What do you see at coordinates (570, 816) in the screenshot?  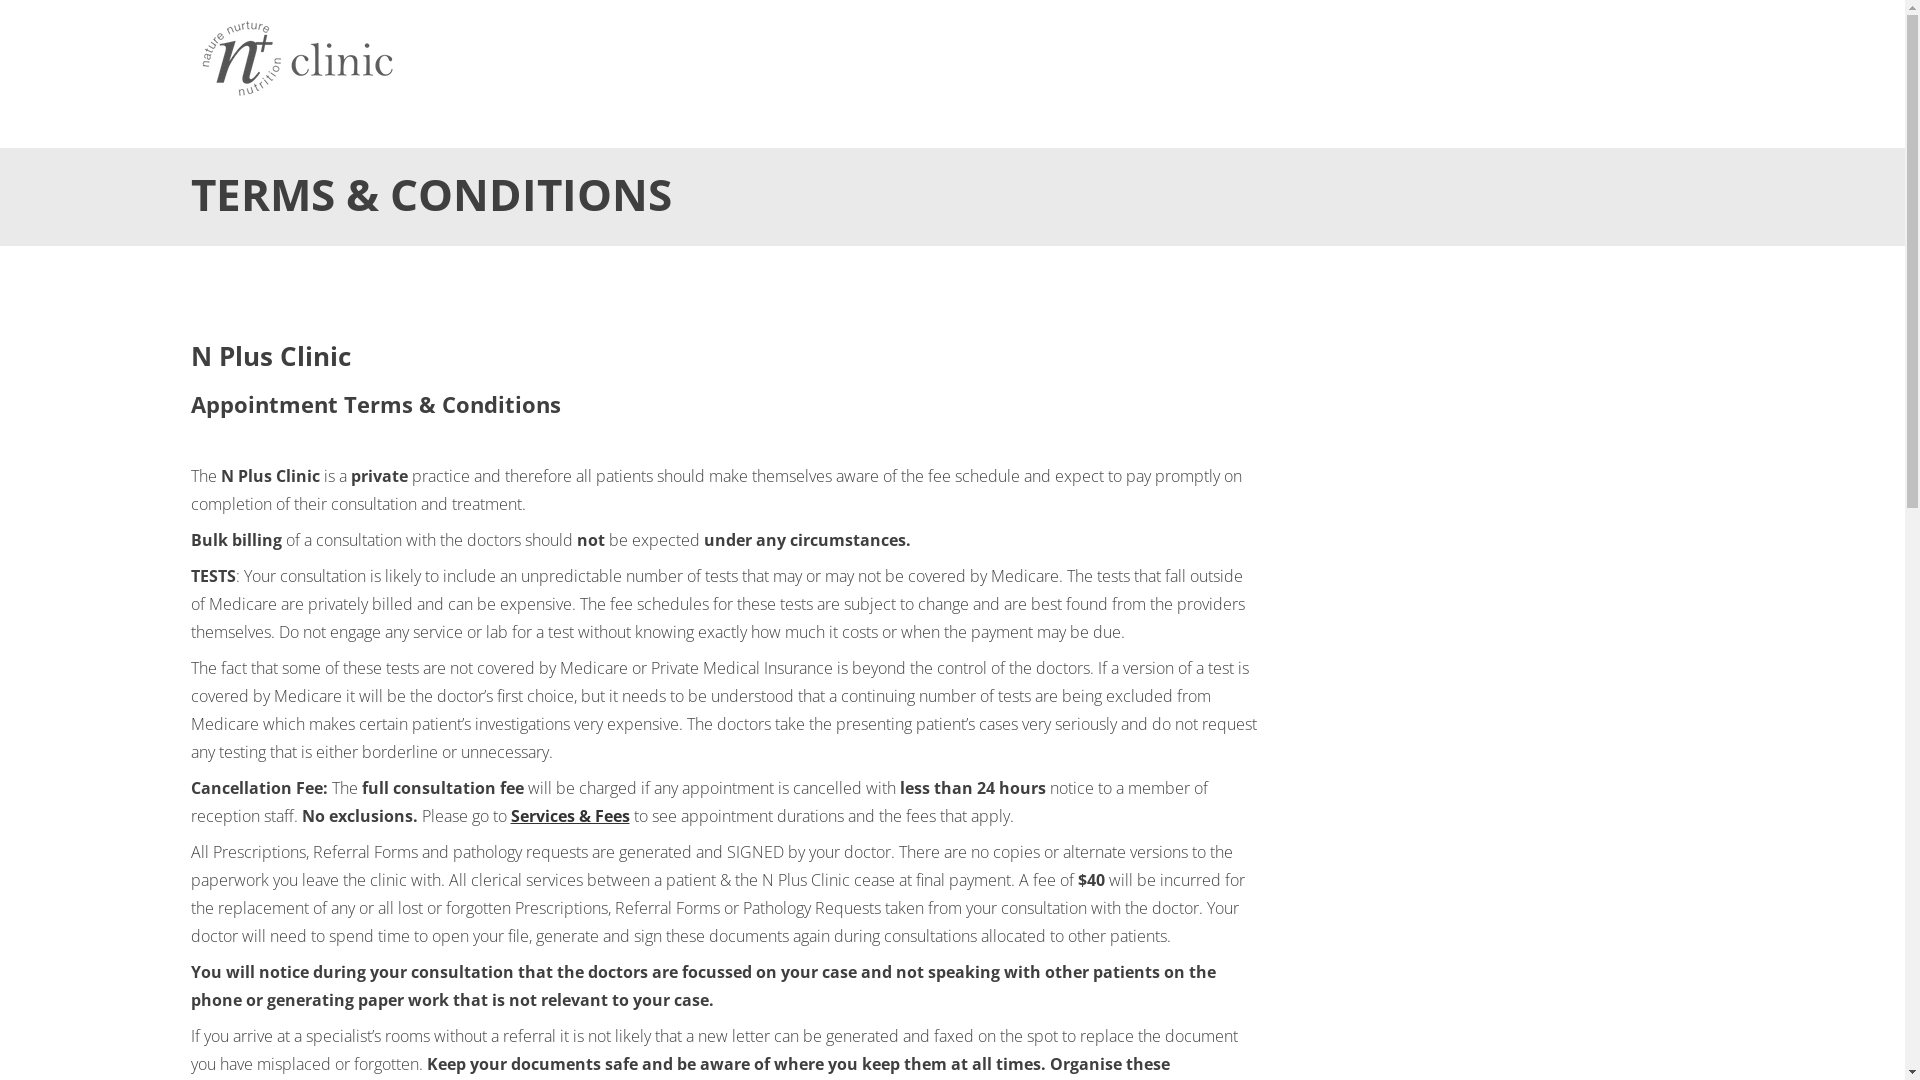 I see `Services & Fees` at bounding box center [570, 816].